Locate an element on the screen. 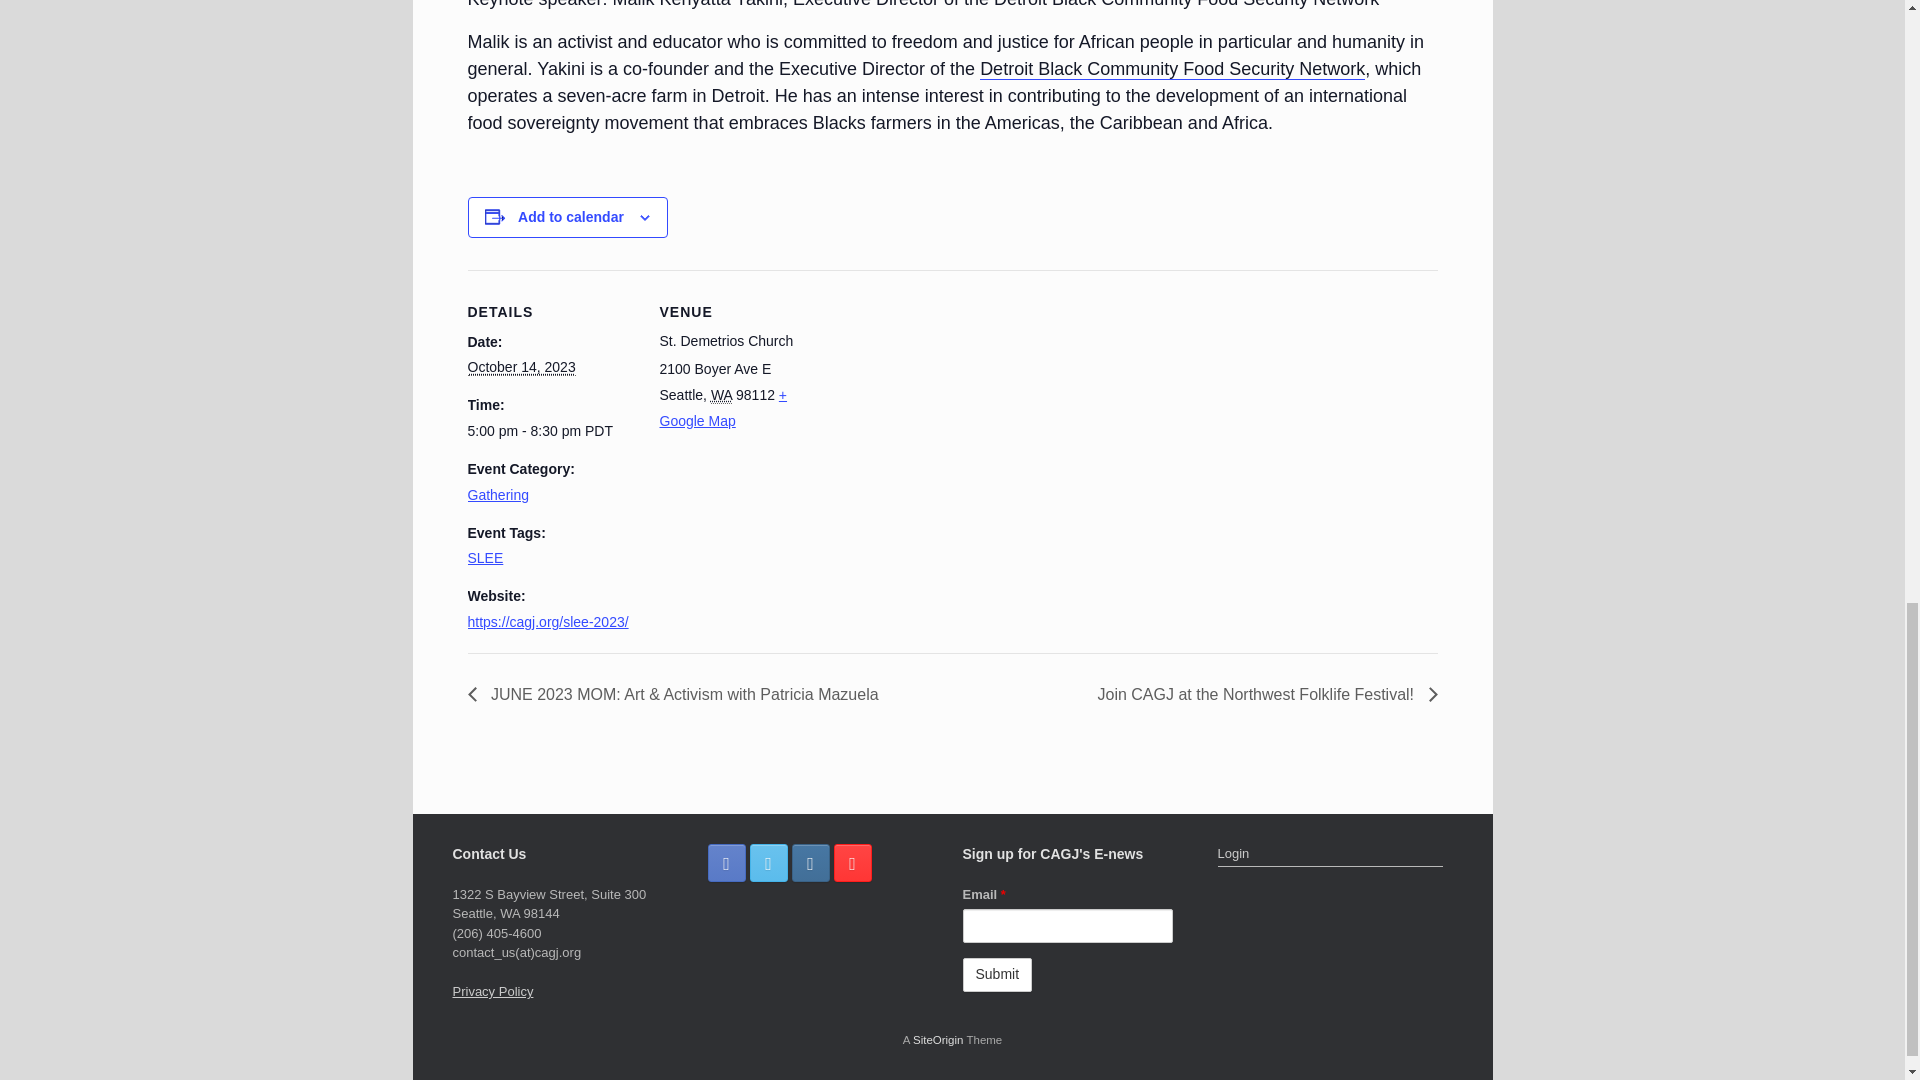 This screenshot has width=1920, height=1080. 2023-10-14 is located at coordinates (522, 366).